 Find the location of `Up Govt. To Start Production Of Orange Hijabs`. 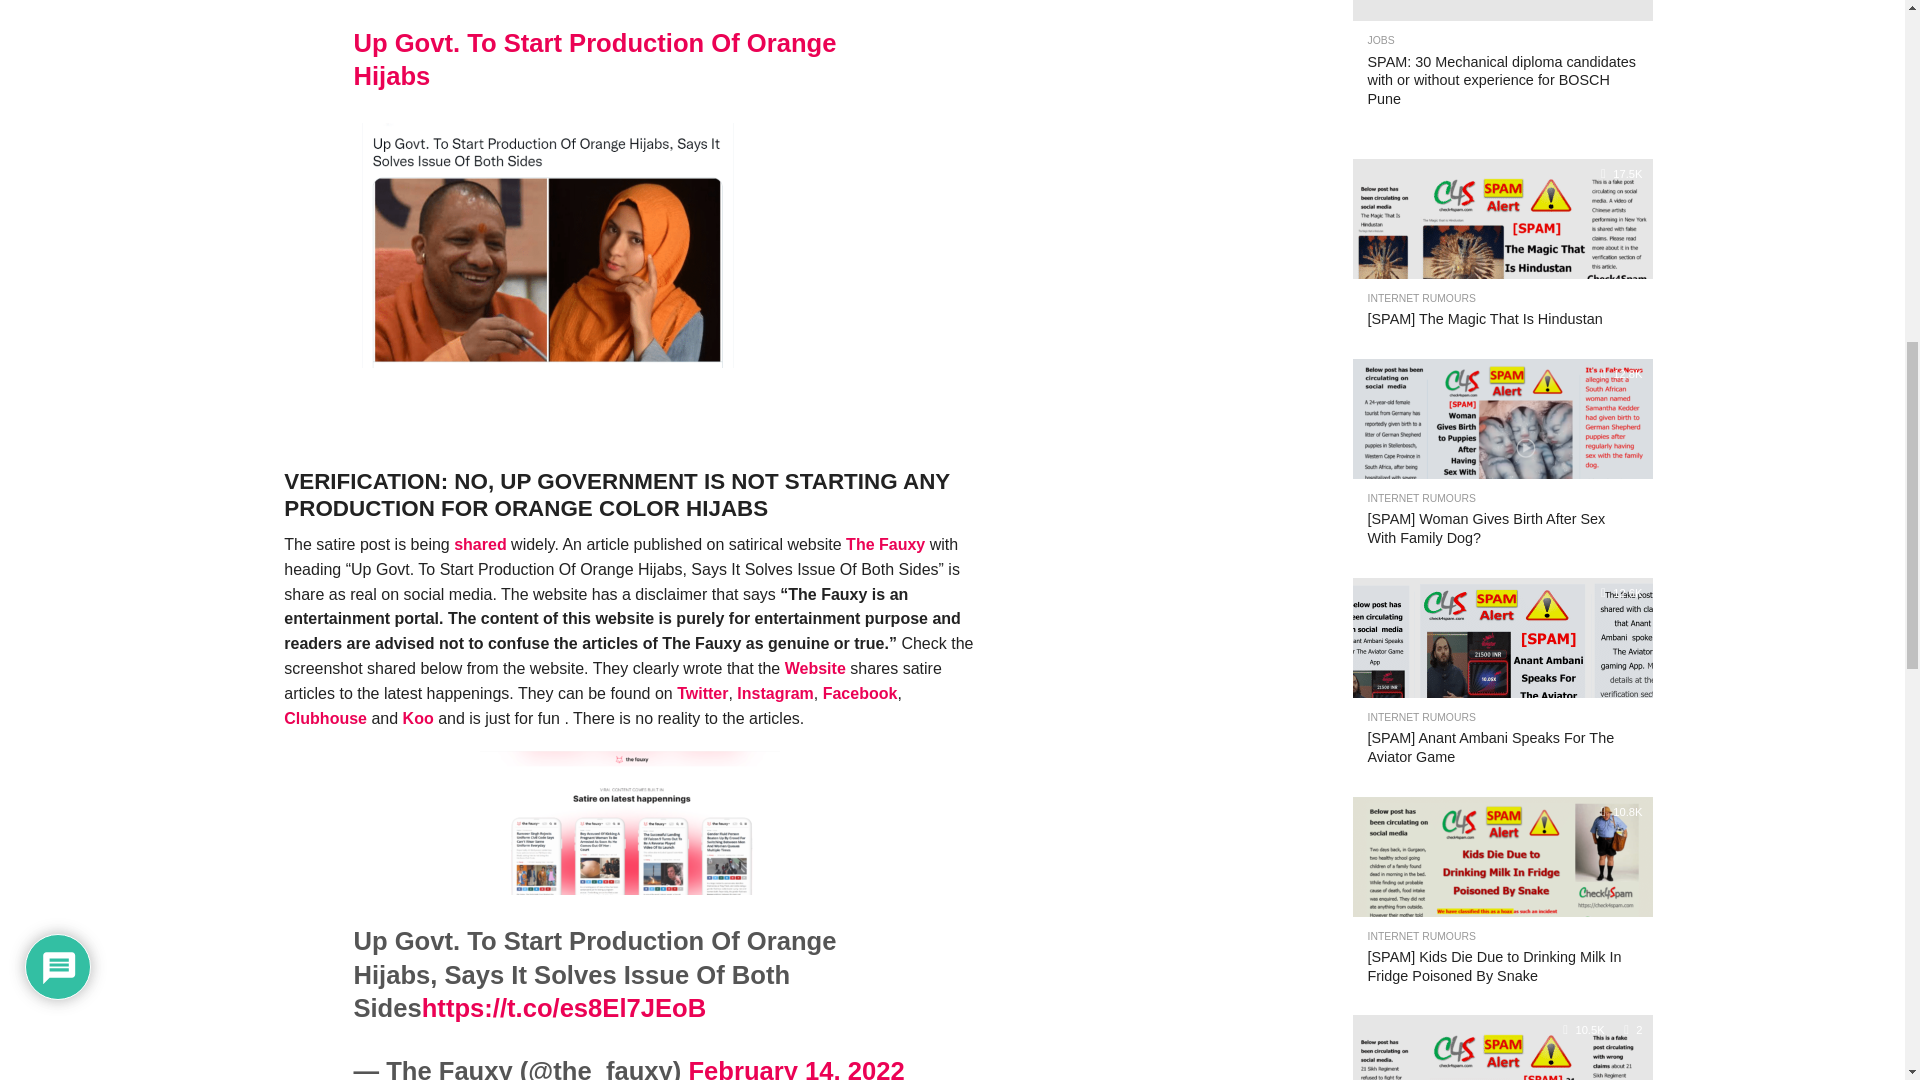

Up Govt. To Start Production Of Orange Hijabs is located at coordinates (594, 59).